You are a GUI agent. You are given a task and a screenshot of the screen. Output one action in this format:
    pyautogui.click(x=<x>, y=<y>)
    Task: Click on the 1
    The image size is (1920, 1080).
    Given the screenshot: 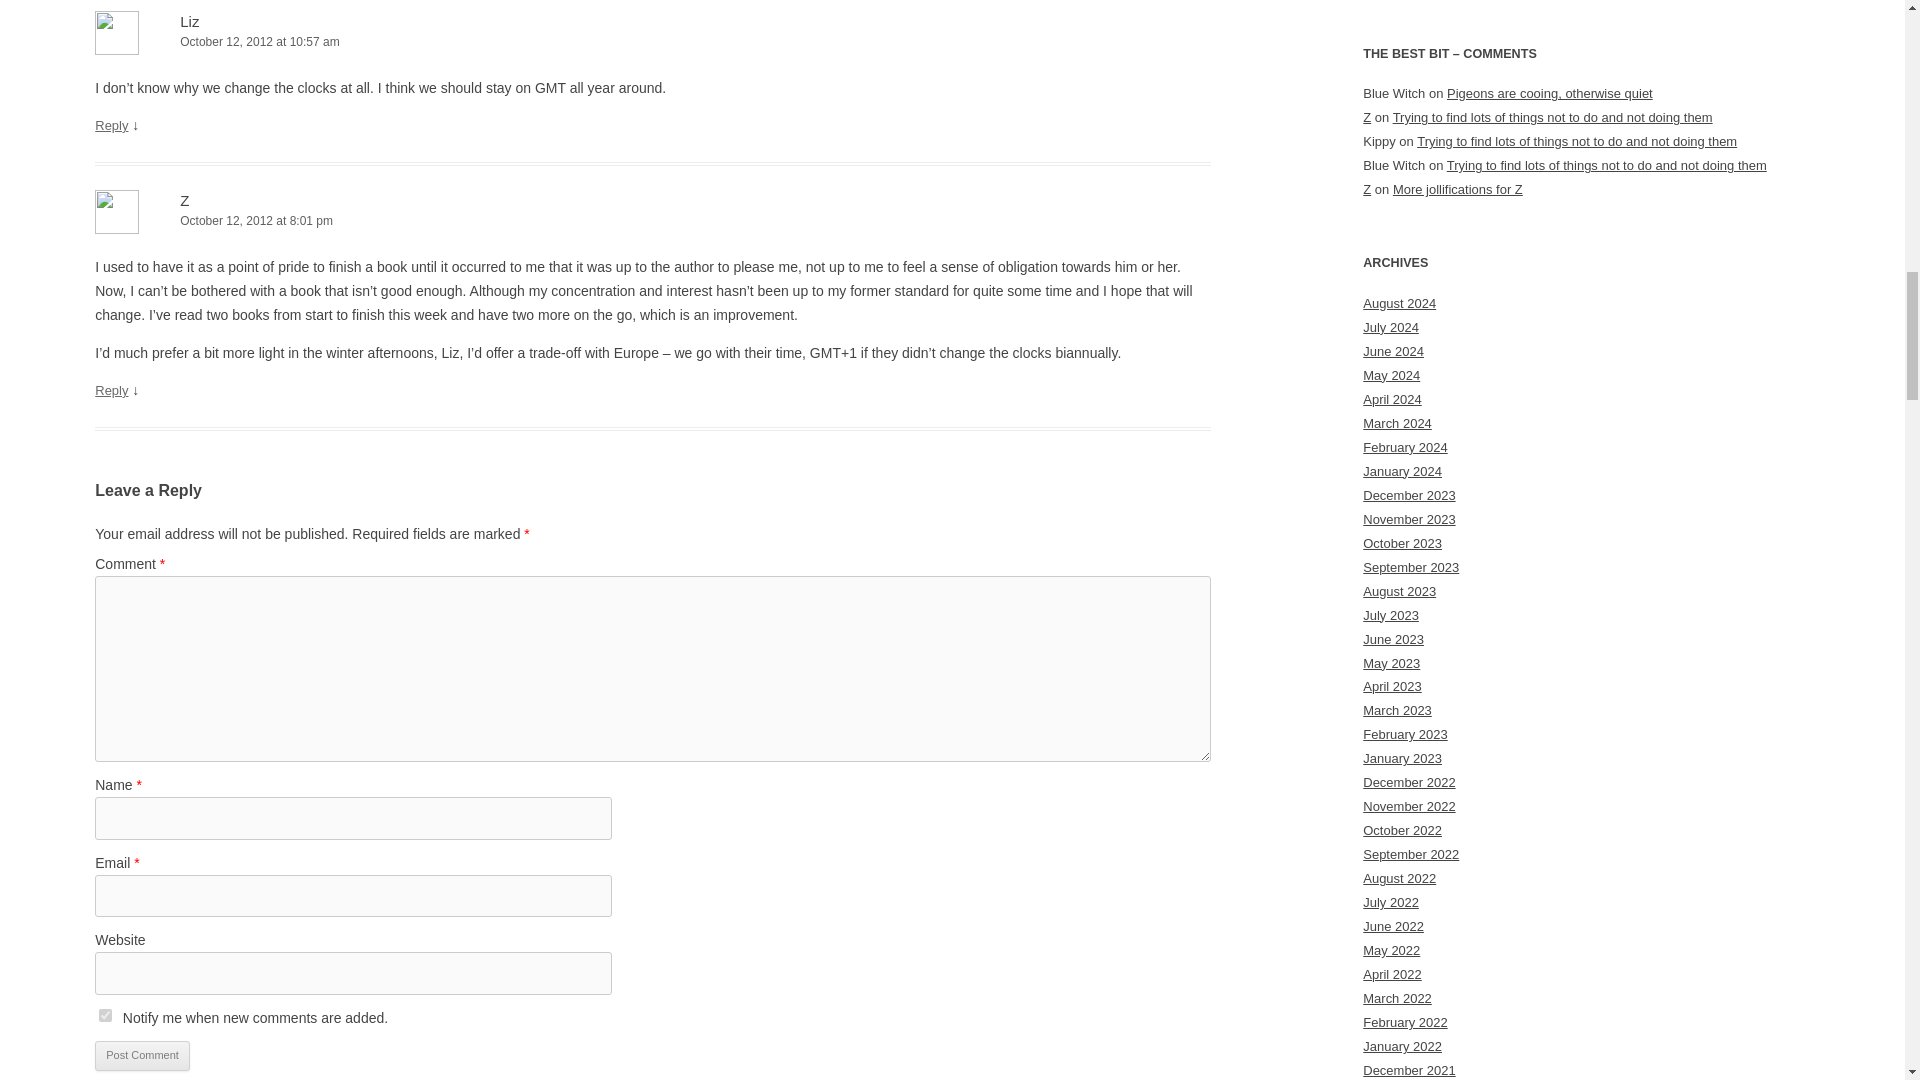 What is the action you would take?
    pyautogui.click(x=105, y=1014)
    